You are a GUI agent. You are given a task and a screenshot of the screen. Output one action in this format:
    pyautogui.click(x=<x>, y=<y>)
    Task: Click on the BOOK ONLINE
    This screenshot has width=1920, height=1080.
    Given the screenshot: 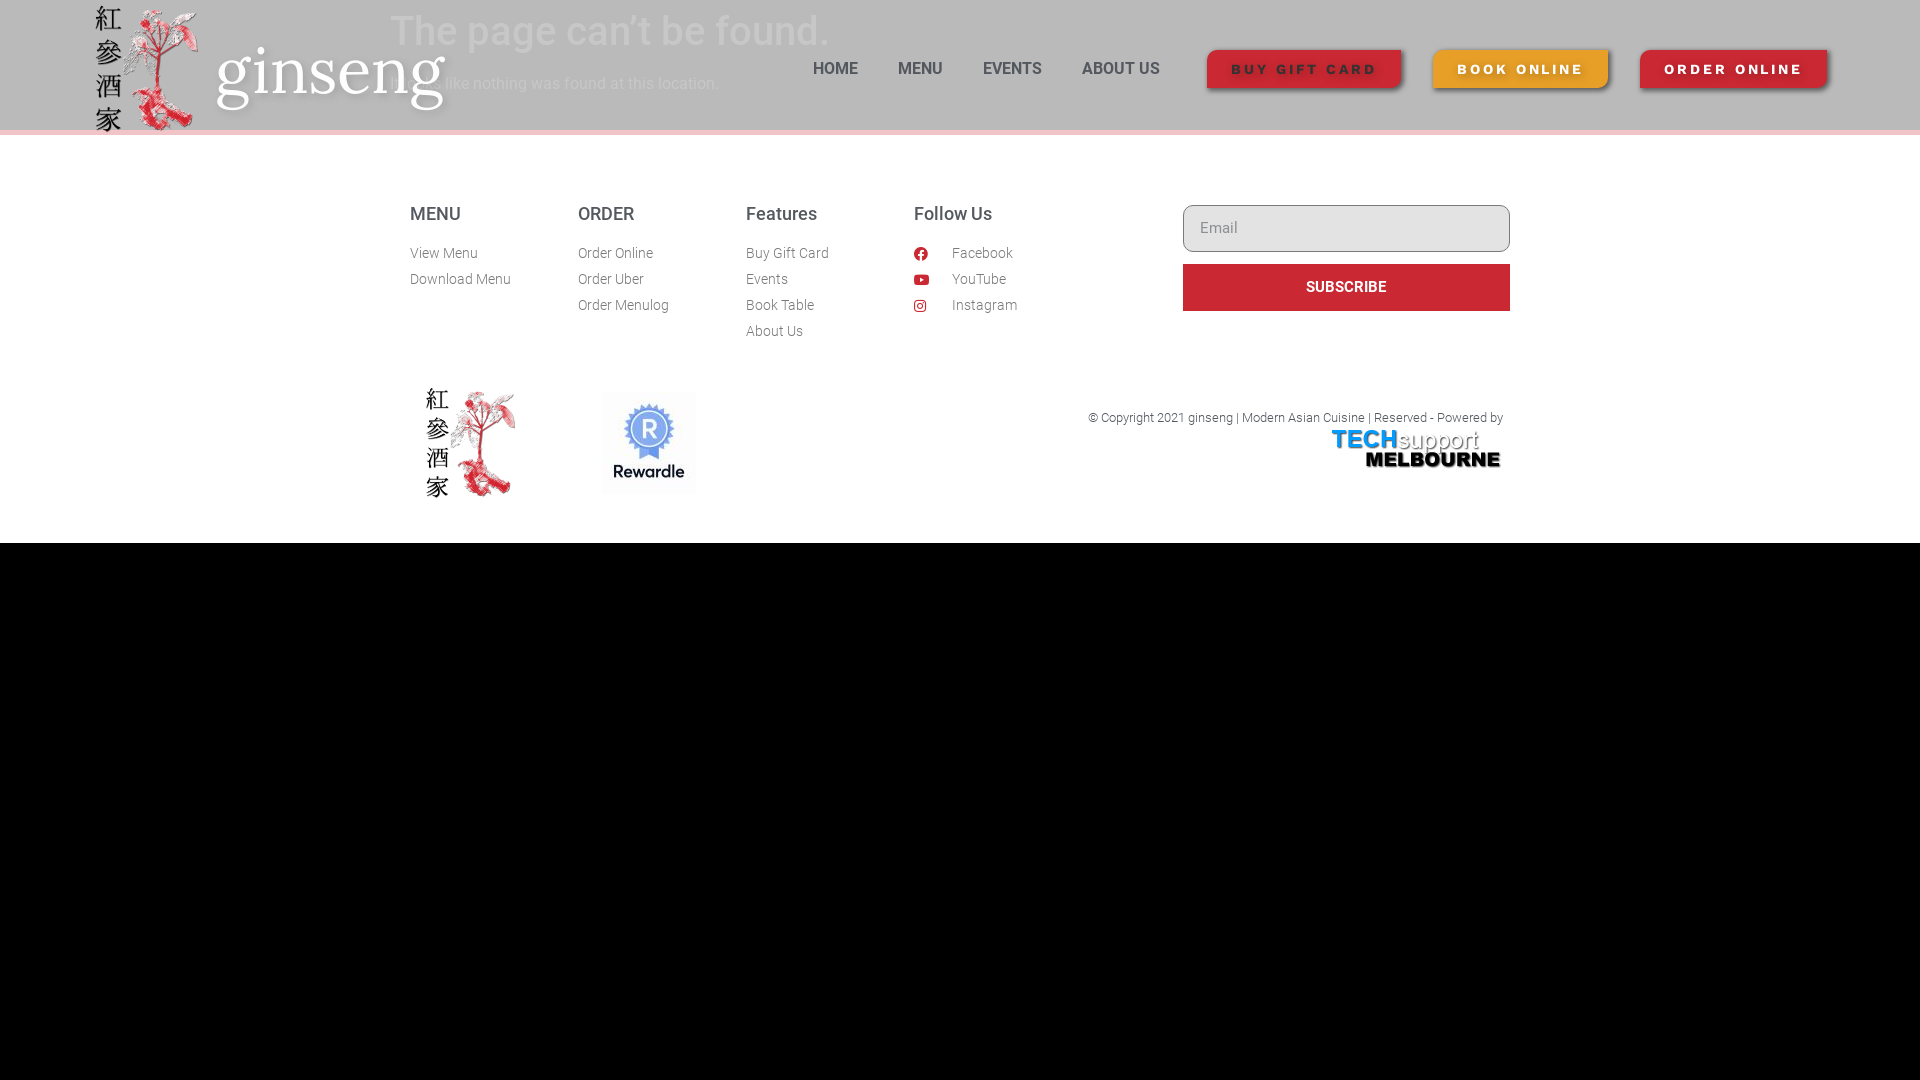 What is the action you would take?
    pyautogui.click(x=1520, y=69)
    